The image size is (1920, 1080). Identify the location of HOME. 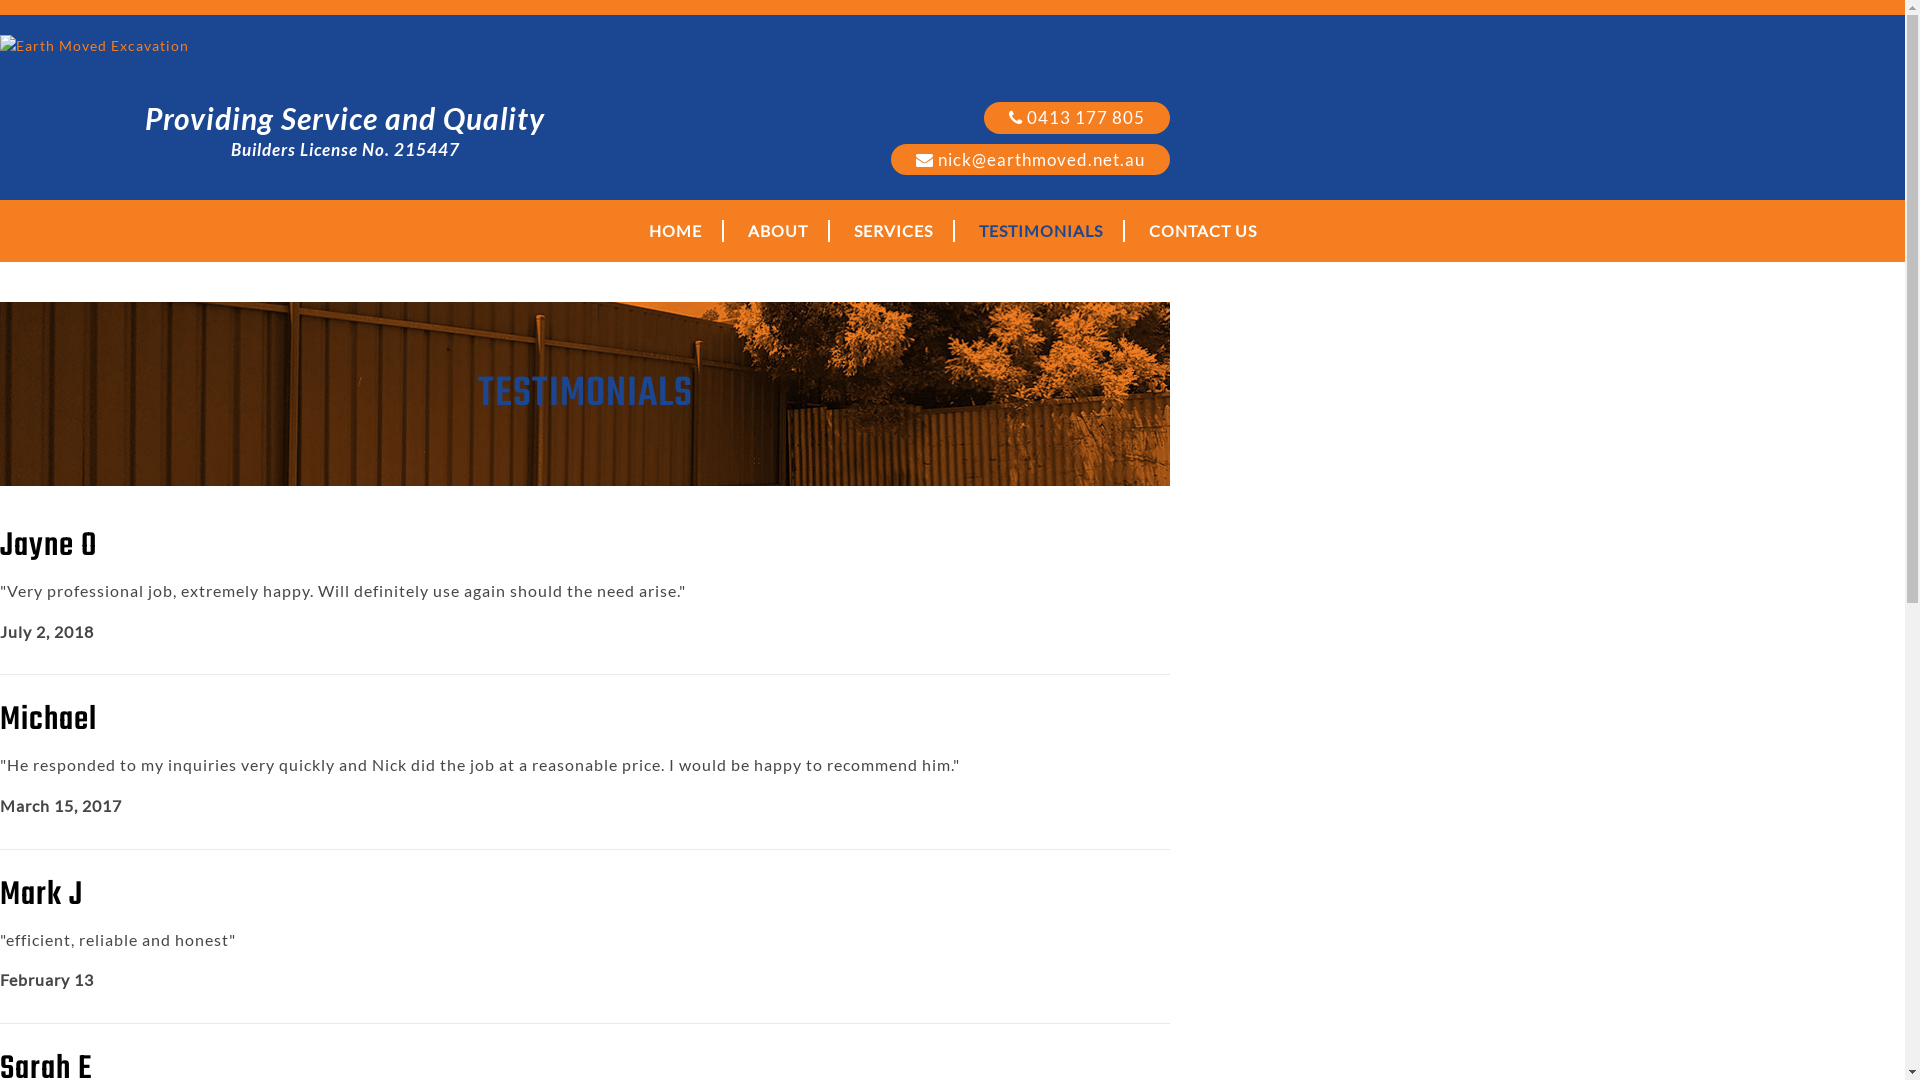
(676, 231).